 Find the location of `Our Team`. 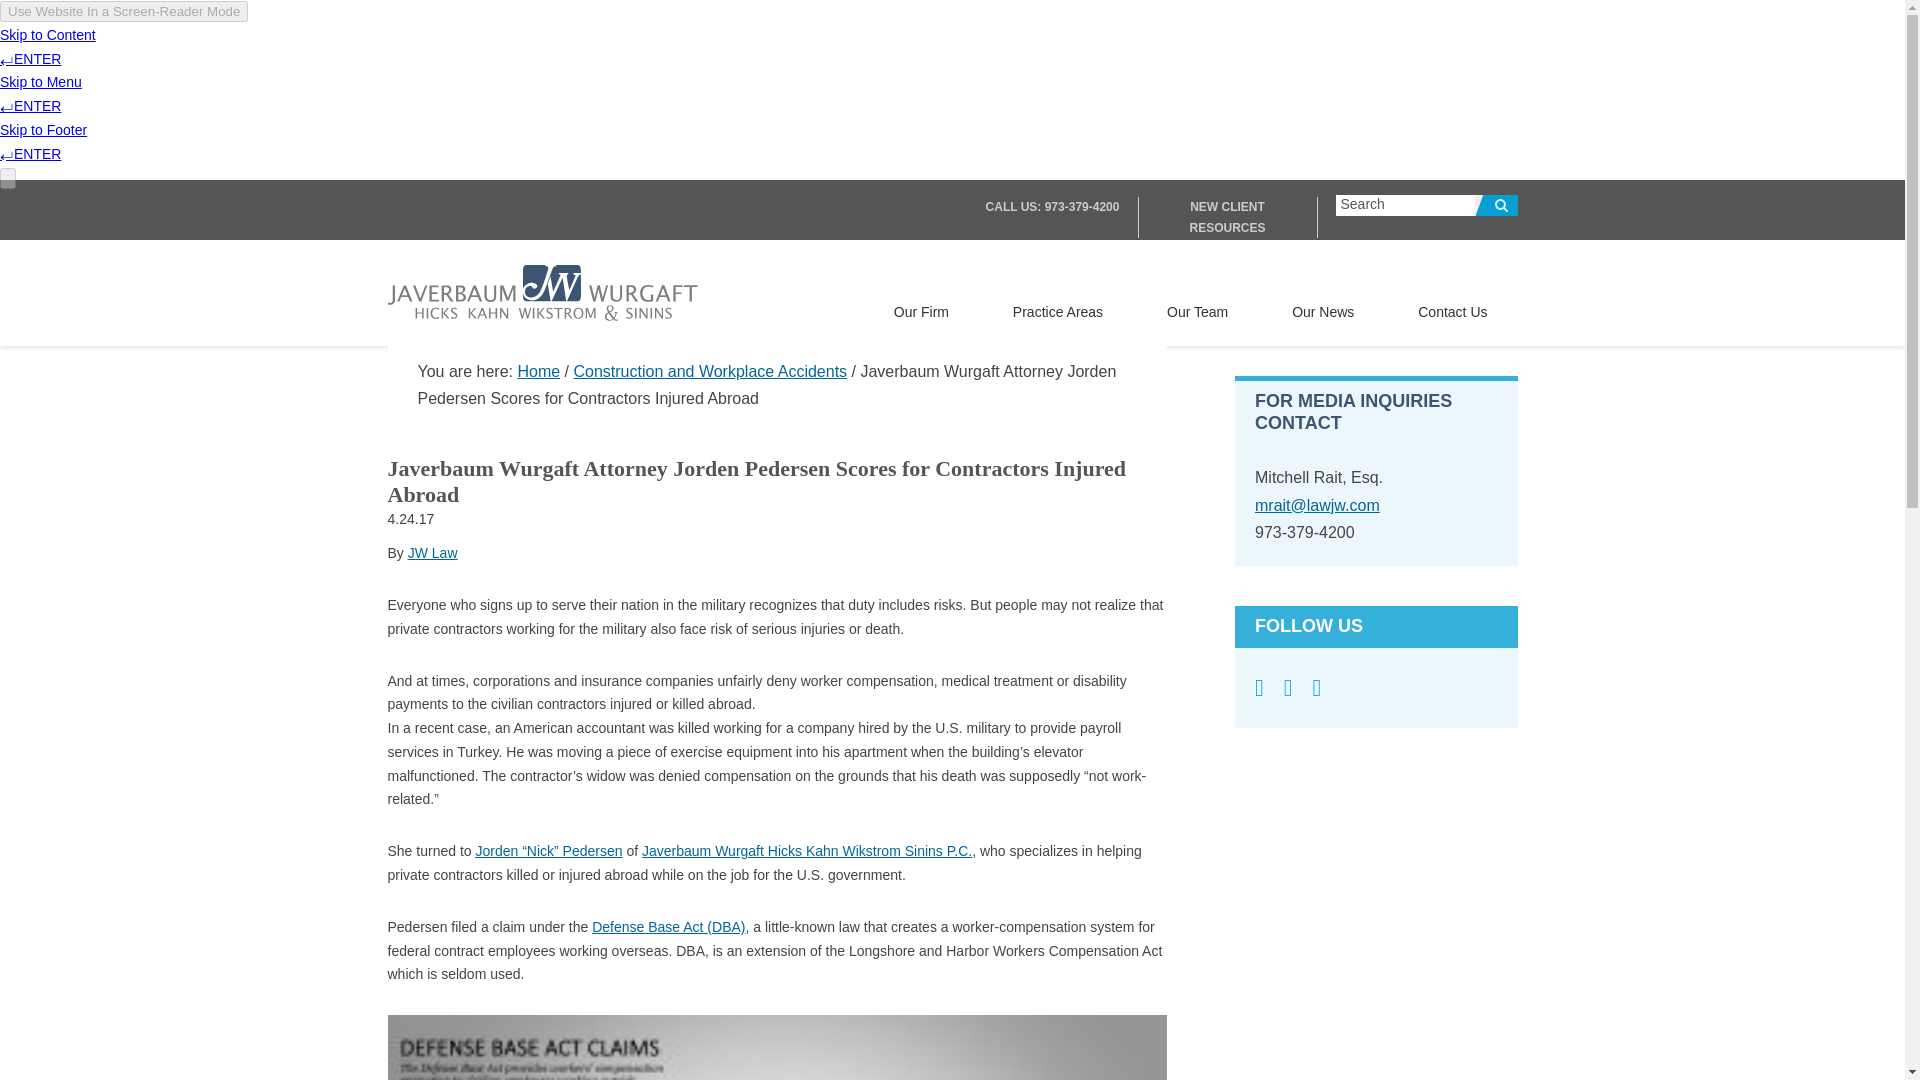

Our Team is located at coordinates (1198, 310).